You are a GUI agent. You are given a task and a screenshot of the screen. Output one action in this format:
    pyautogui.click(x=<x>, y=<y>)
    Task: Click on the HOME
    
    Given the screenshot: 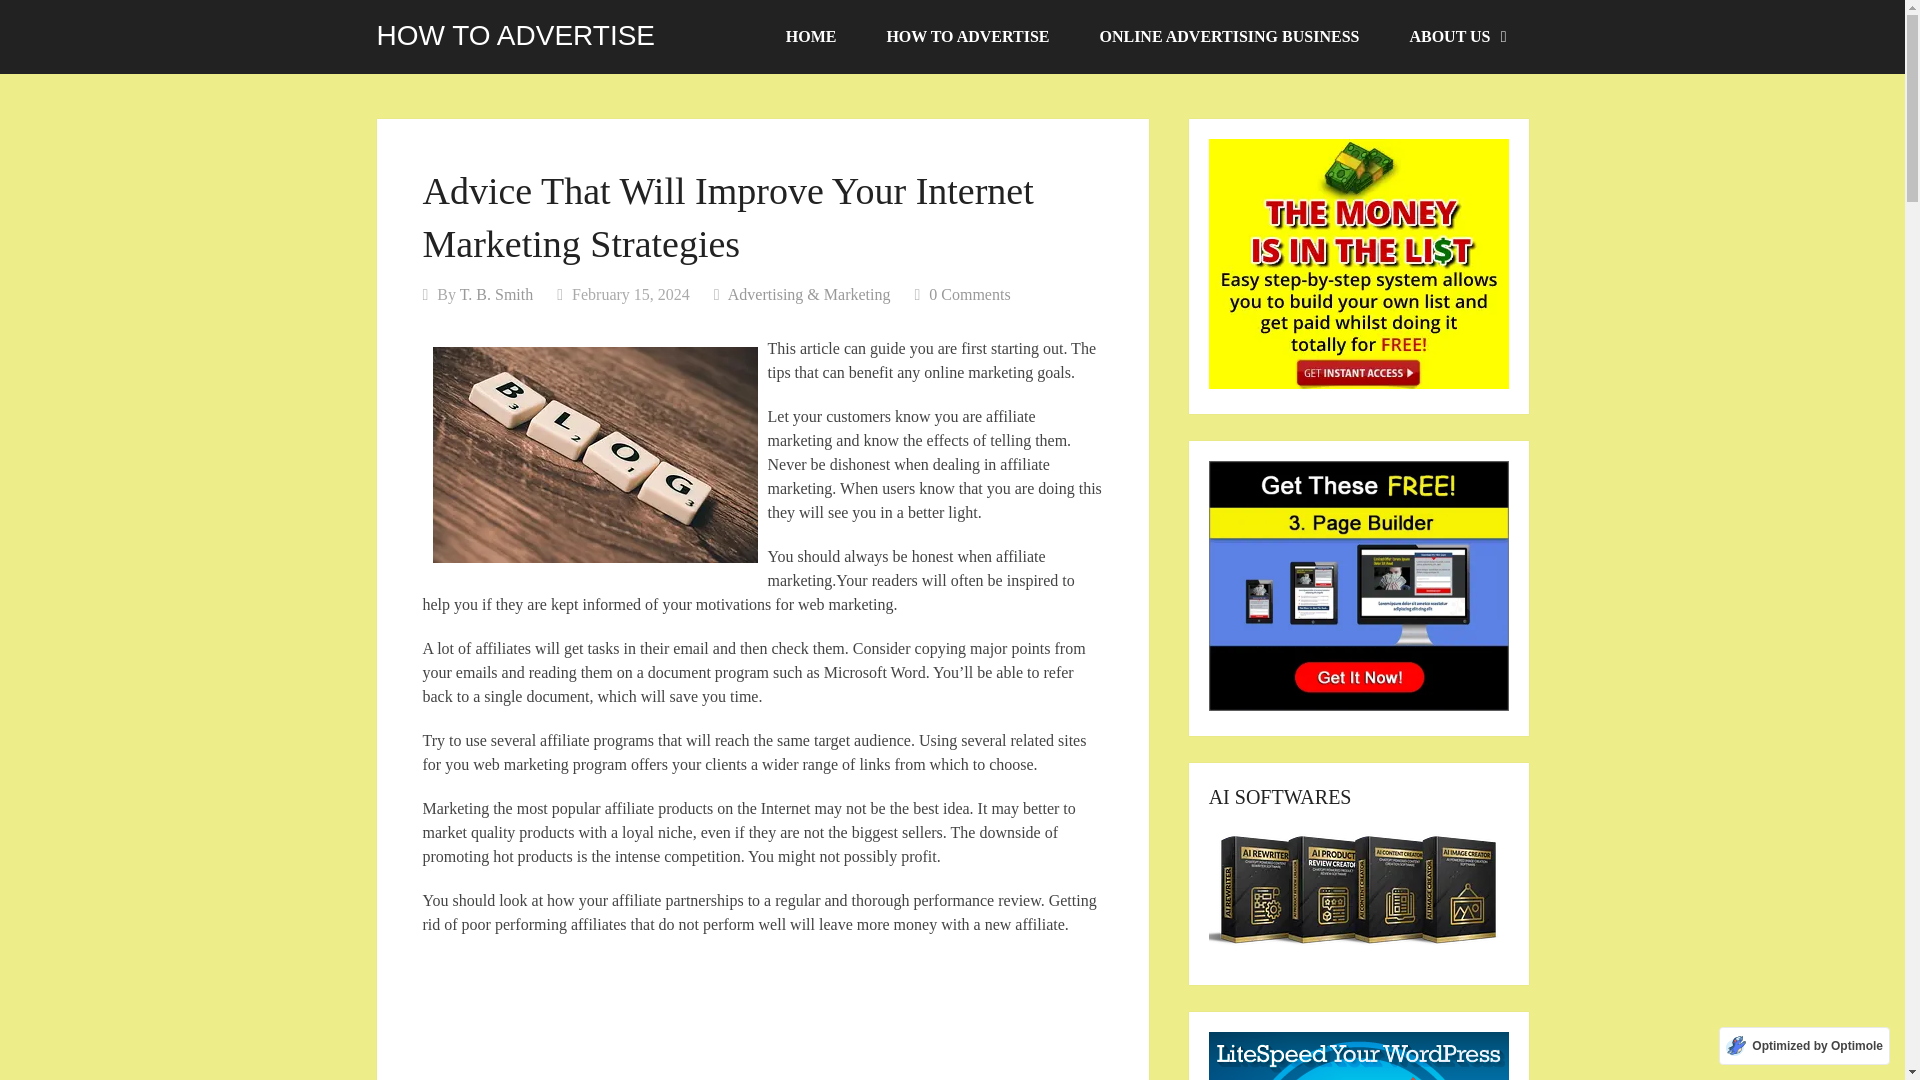 What is the action you would take?
    pyautogui.click(x=811, y=37)
    